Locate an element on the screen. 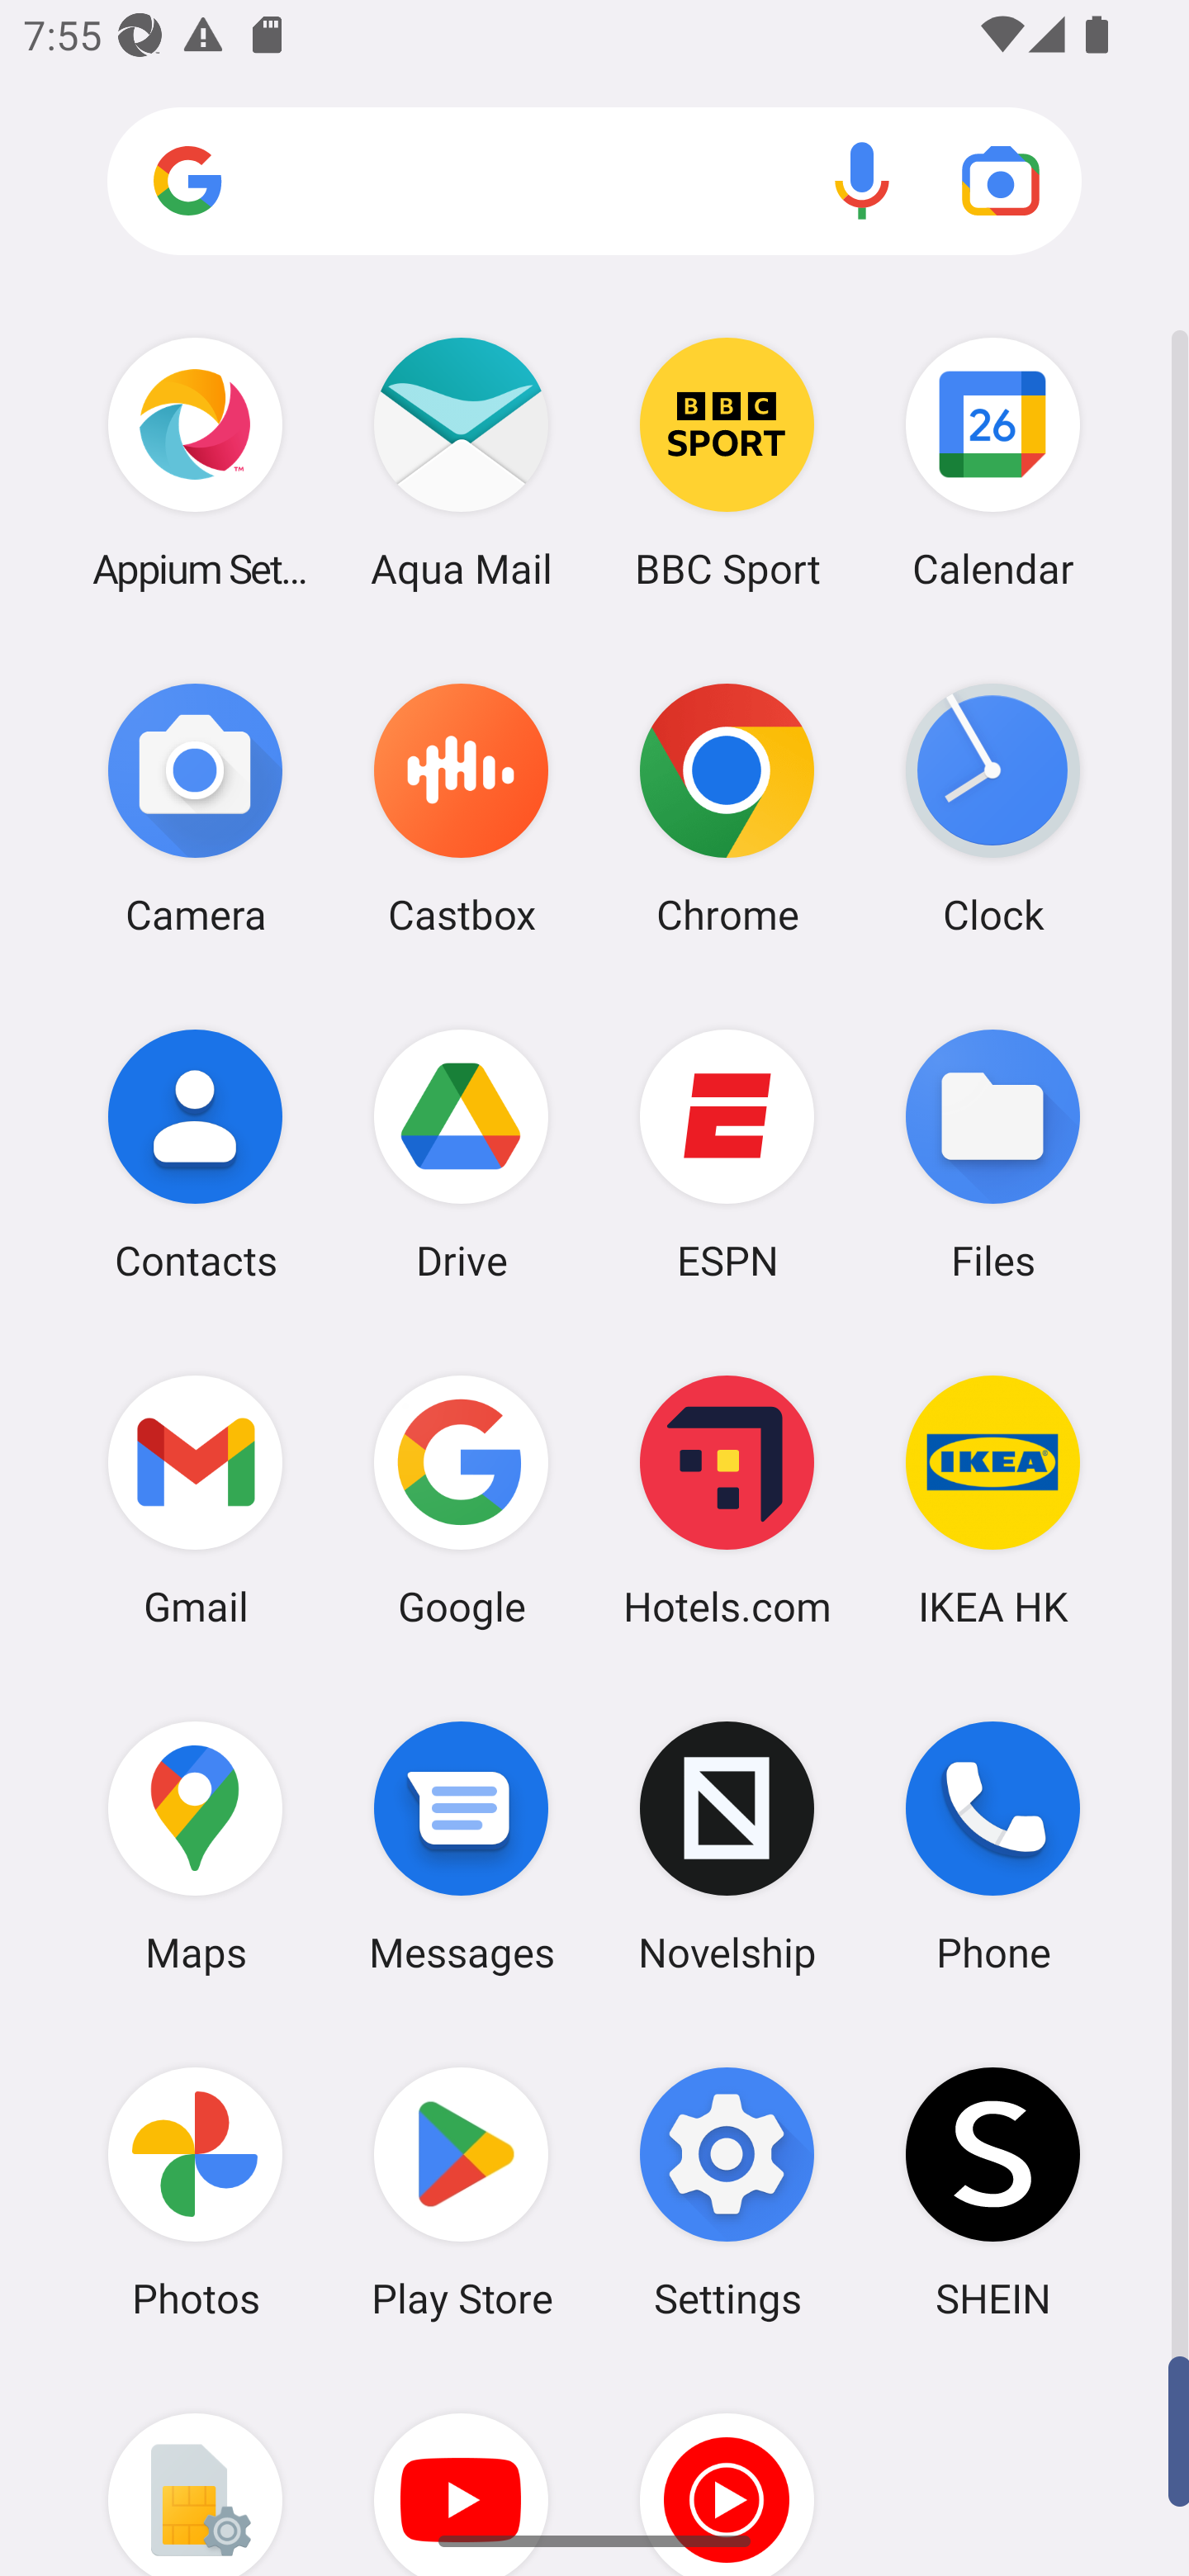  Maps is located at coordinates (195, 1847).